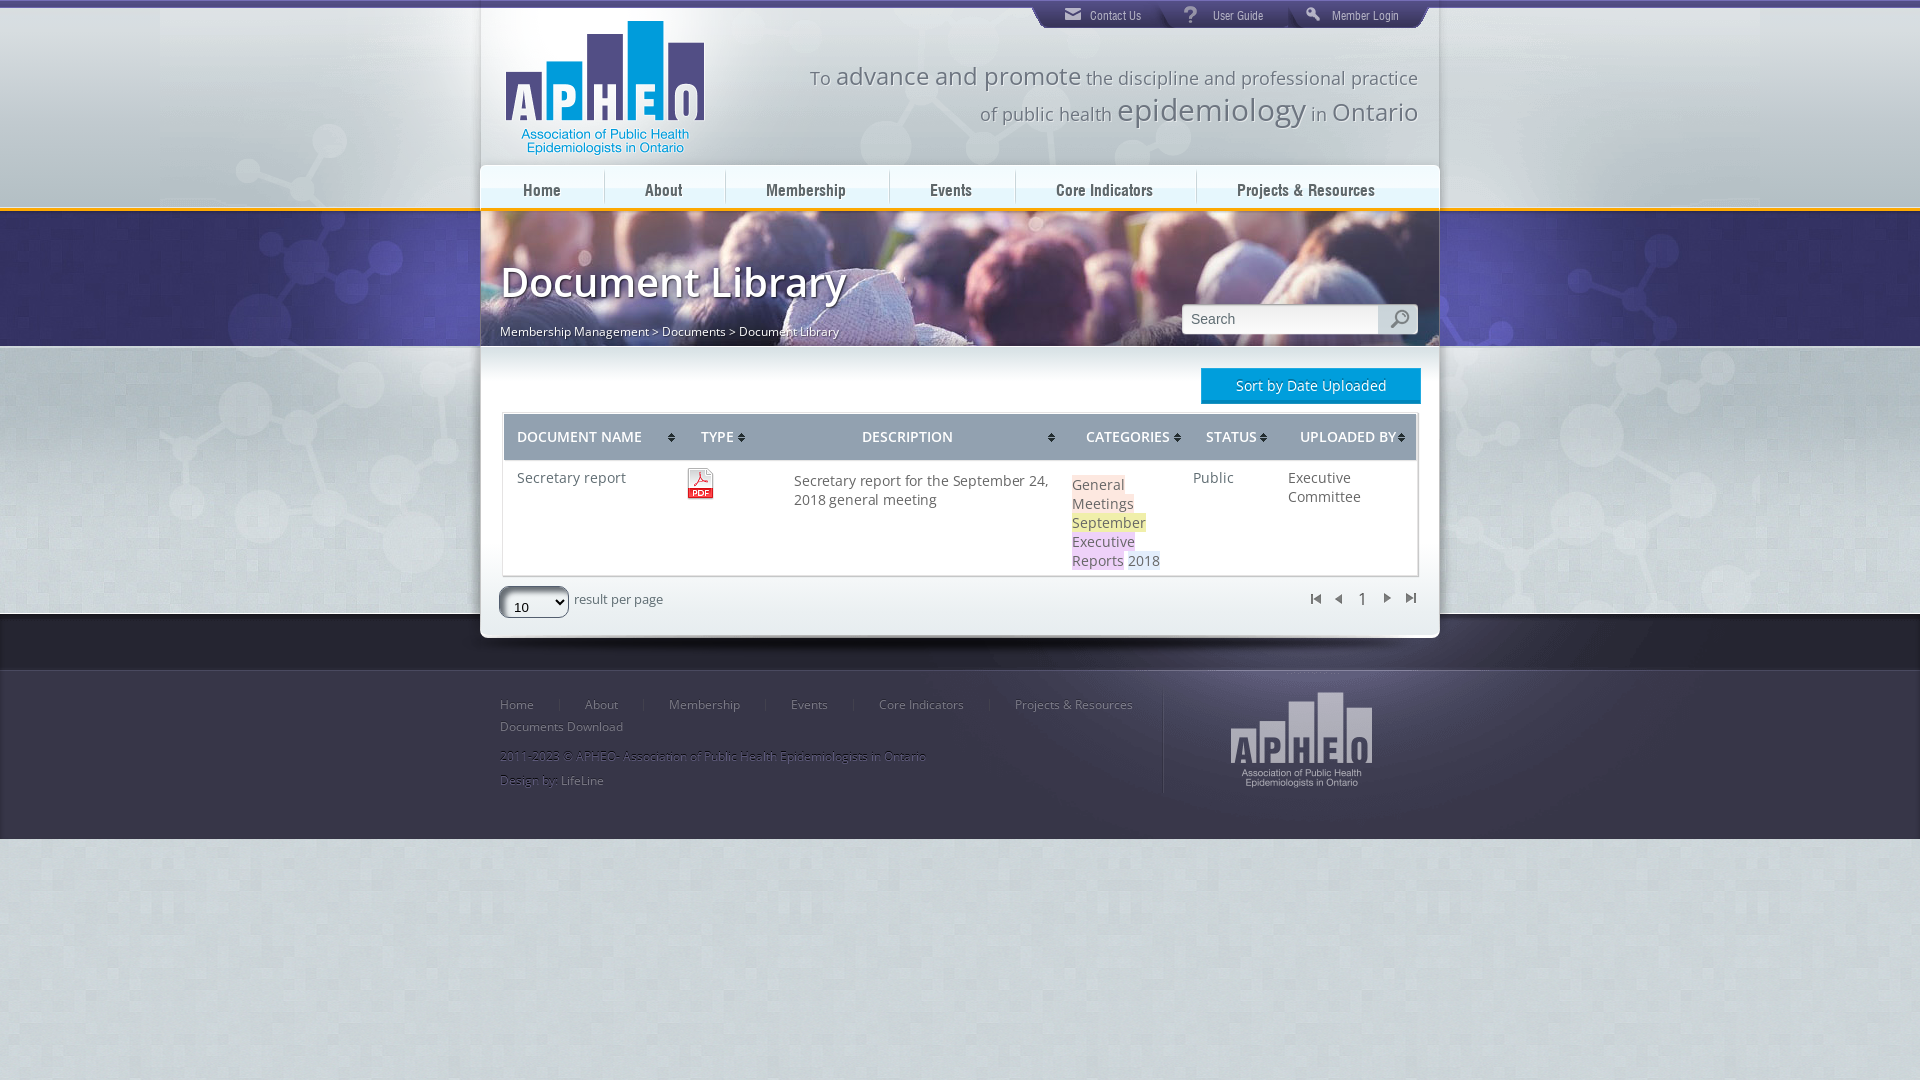 The width and height of the screenshot is (1920, 1080). Describe the element at coordinates (1324, 487) in the screenshot. I see `Executive Committee` at that location.